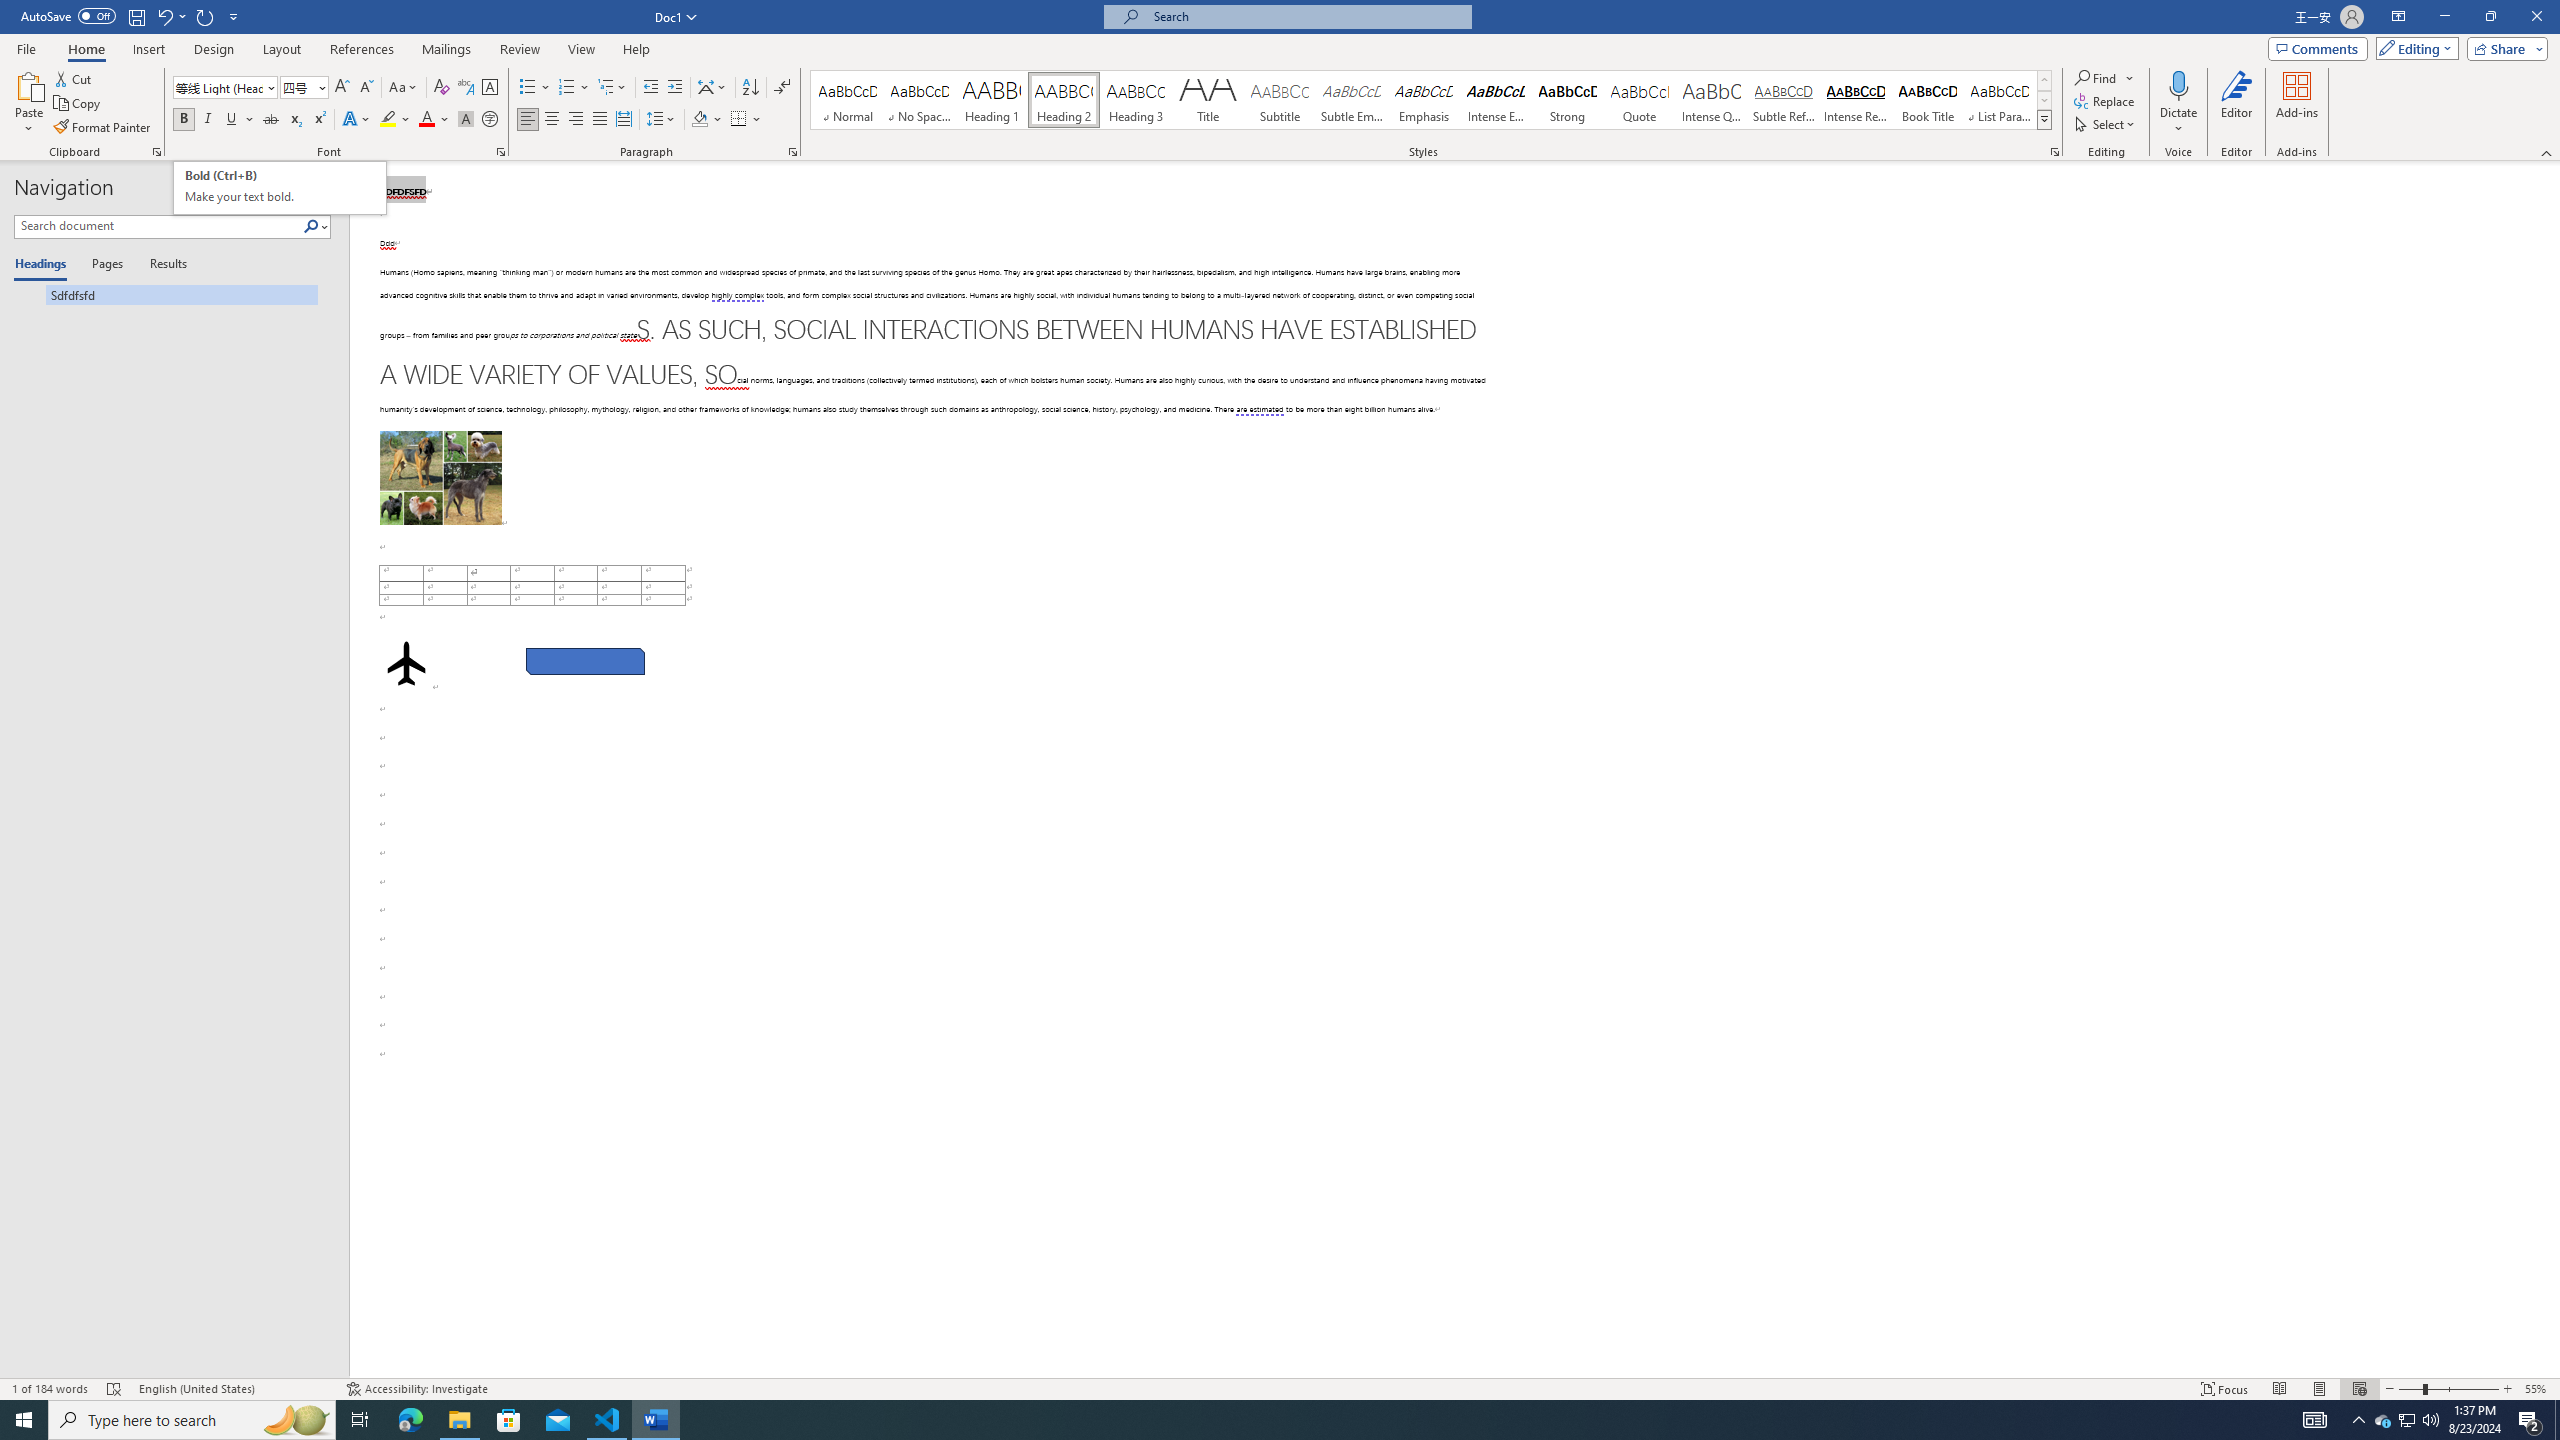 The image size is (2560, 1440). What do you see at coordinates (184, 120) in the screenshot?
I see `Bold` at bounding box center [184, 120].